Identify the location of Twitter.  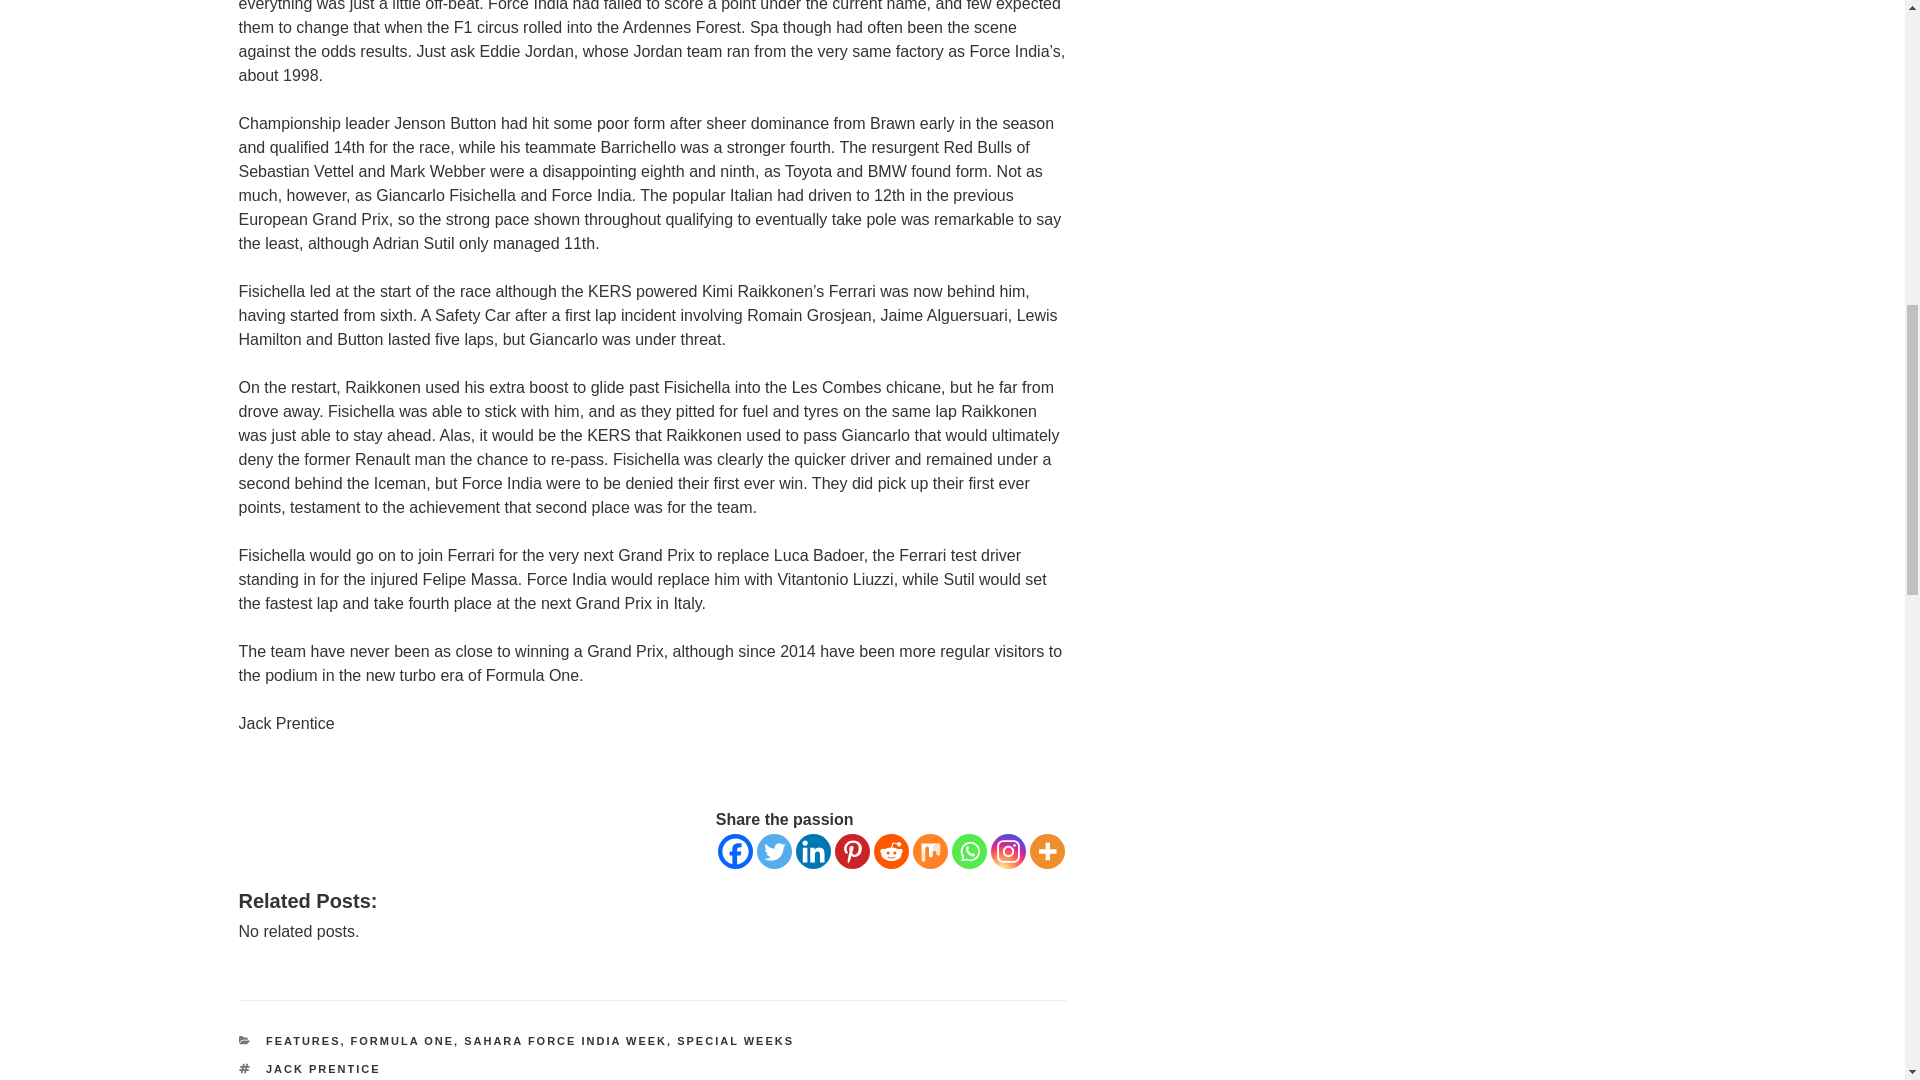
(774, 851).